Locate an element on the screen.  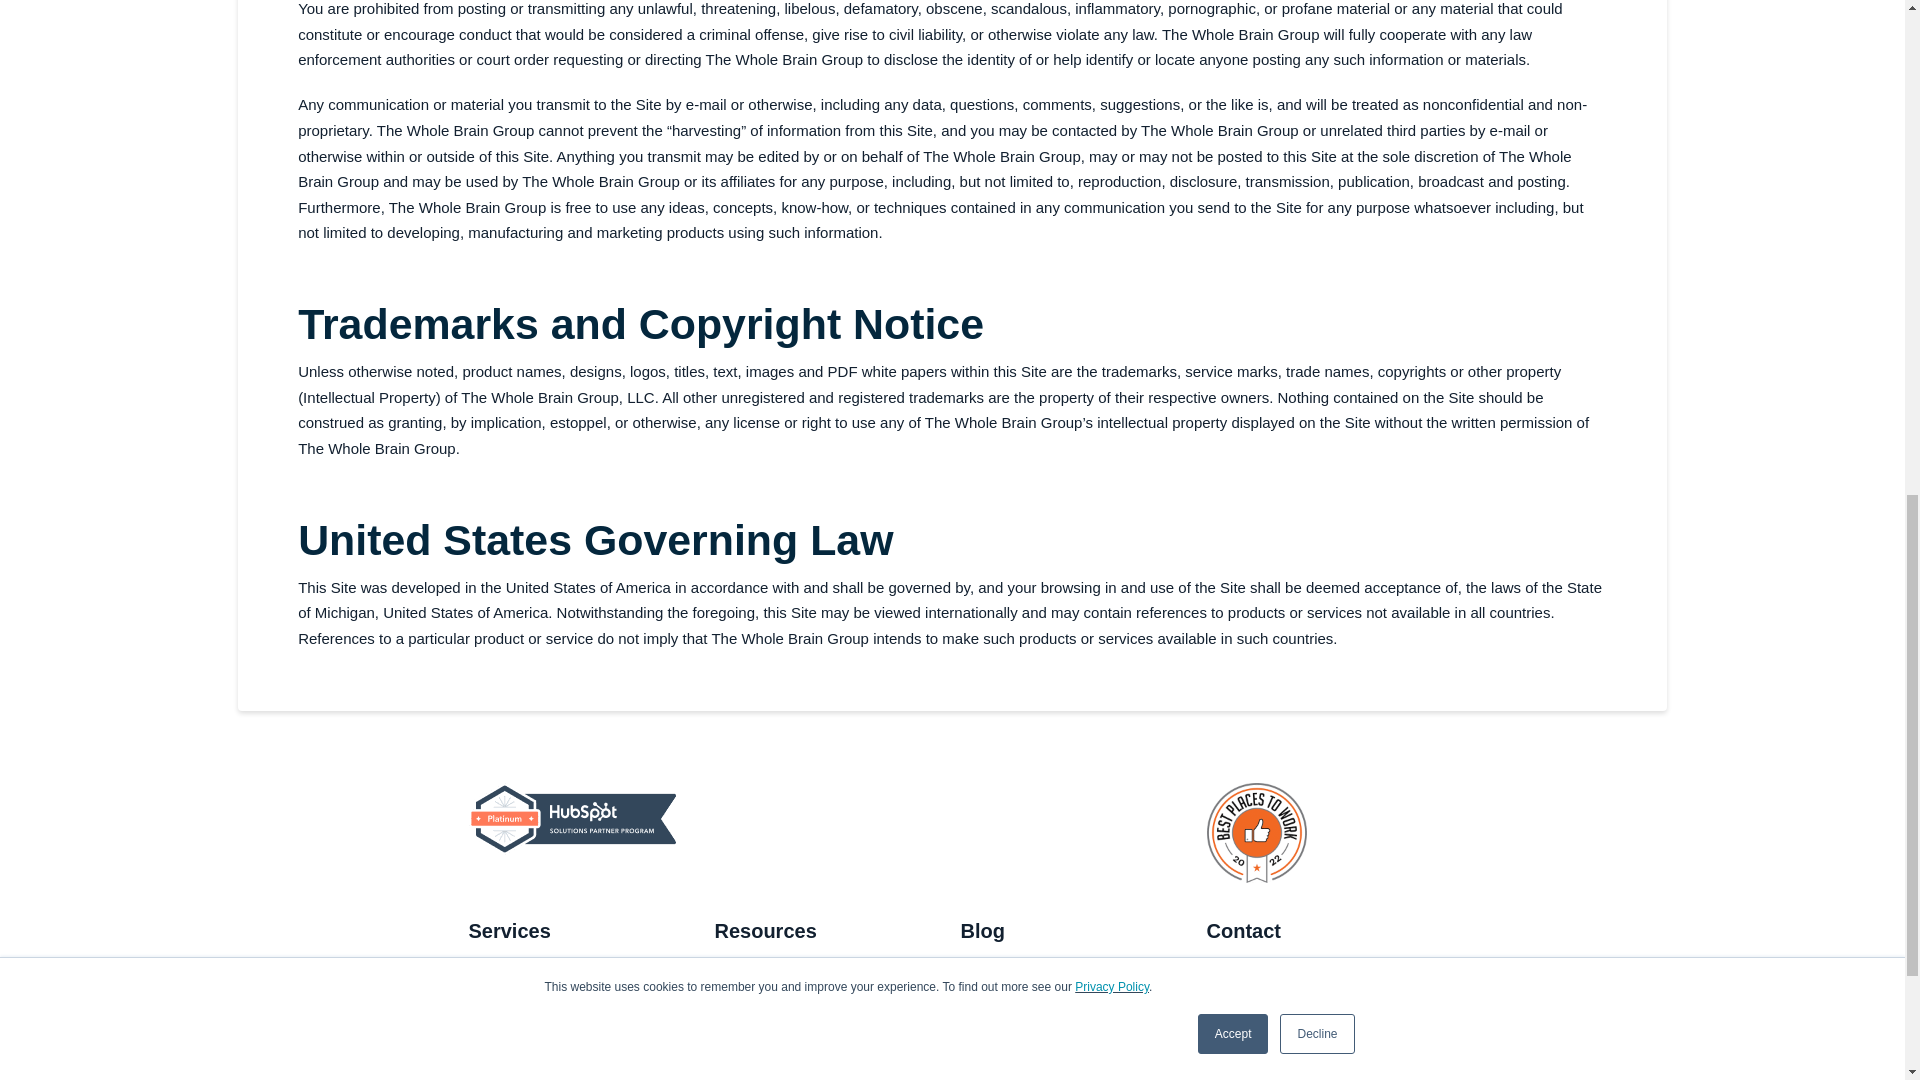
Website Design Services is located at coordinates (559, 1022).